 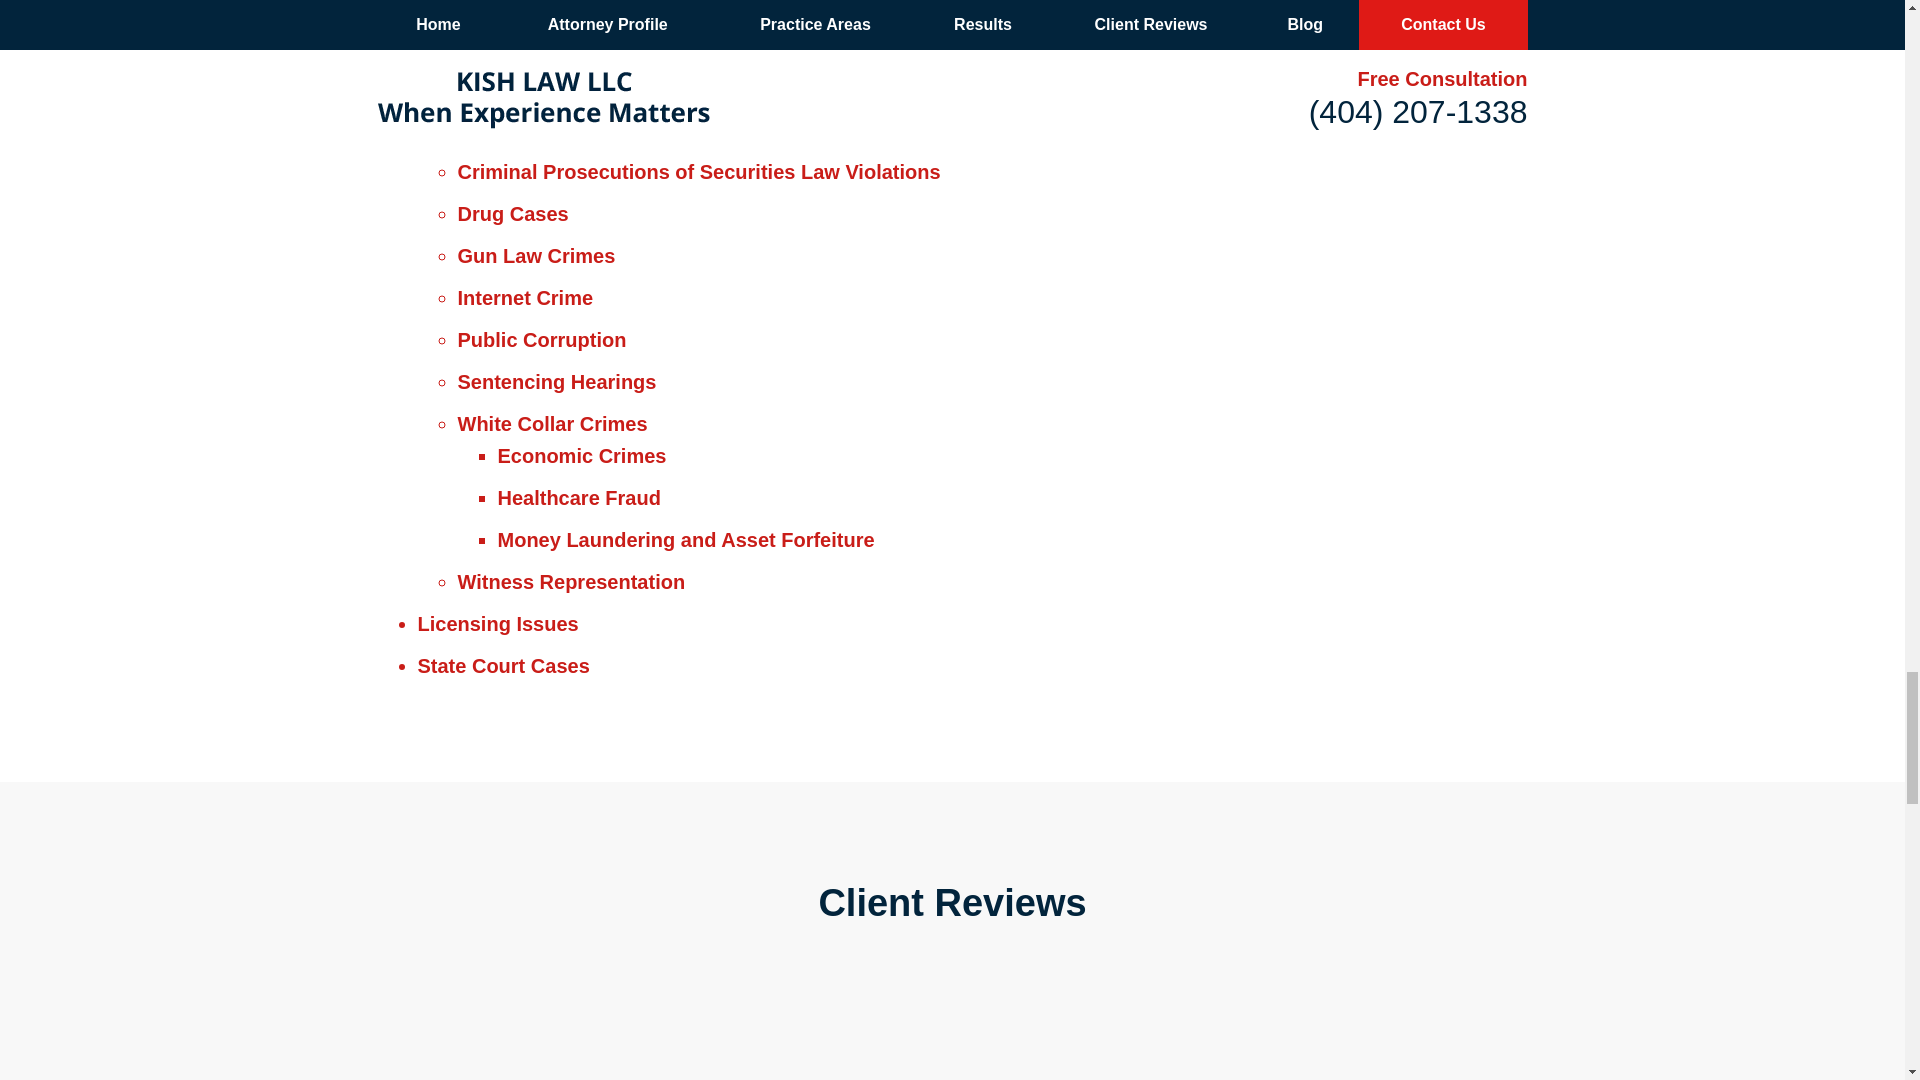 I want to click on Criminal Tax Investigations and Prosecutions, so click(x=634, y=56).